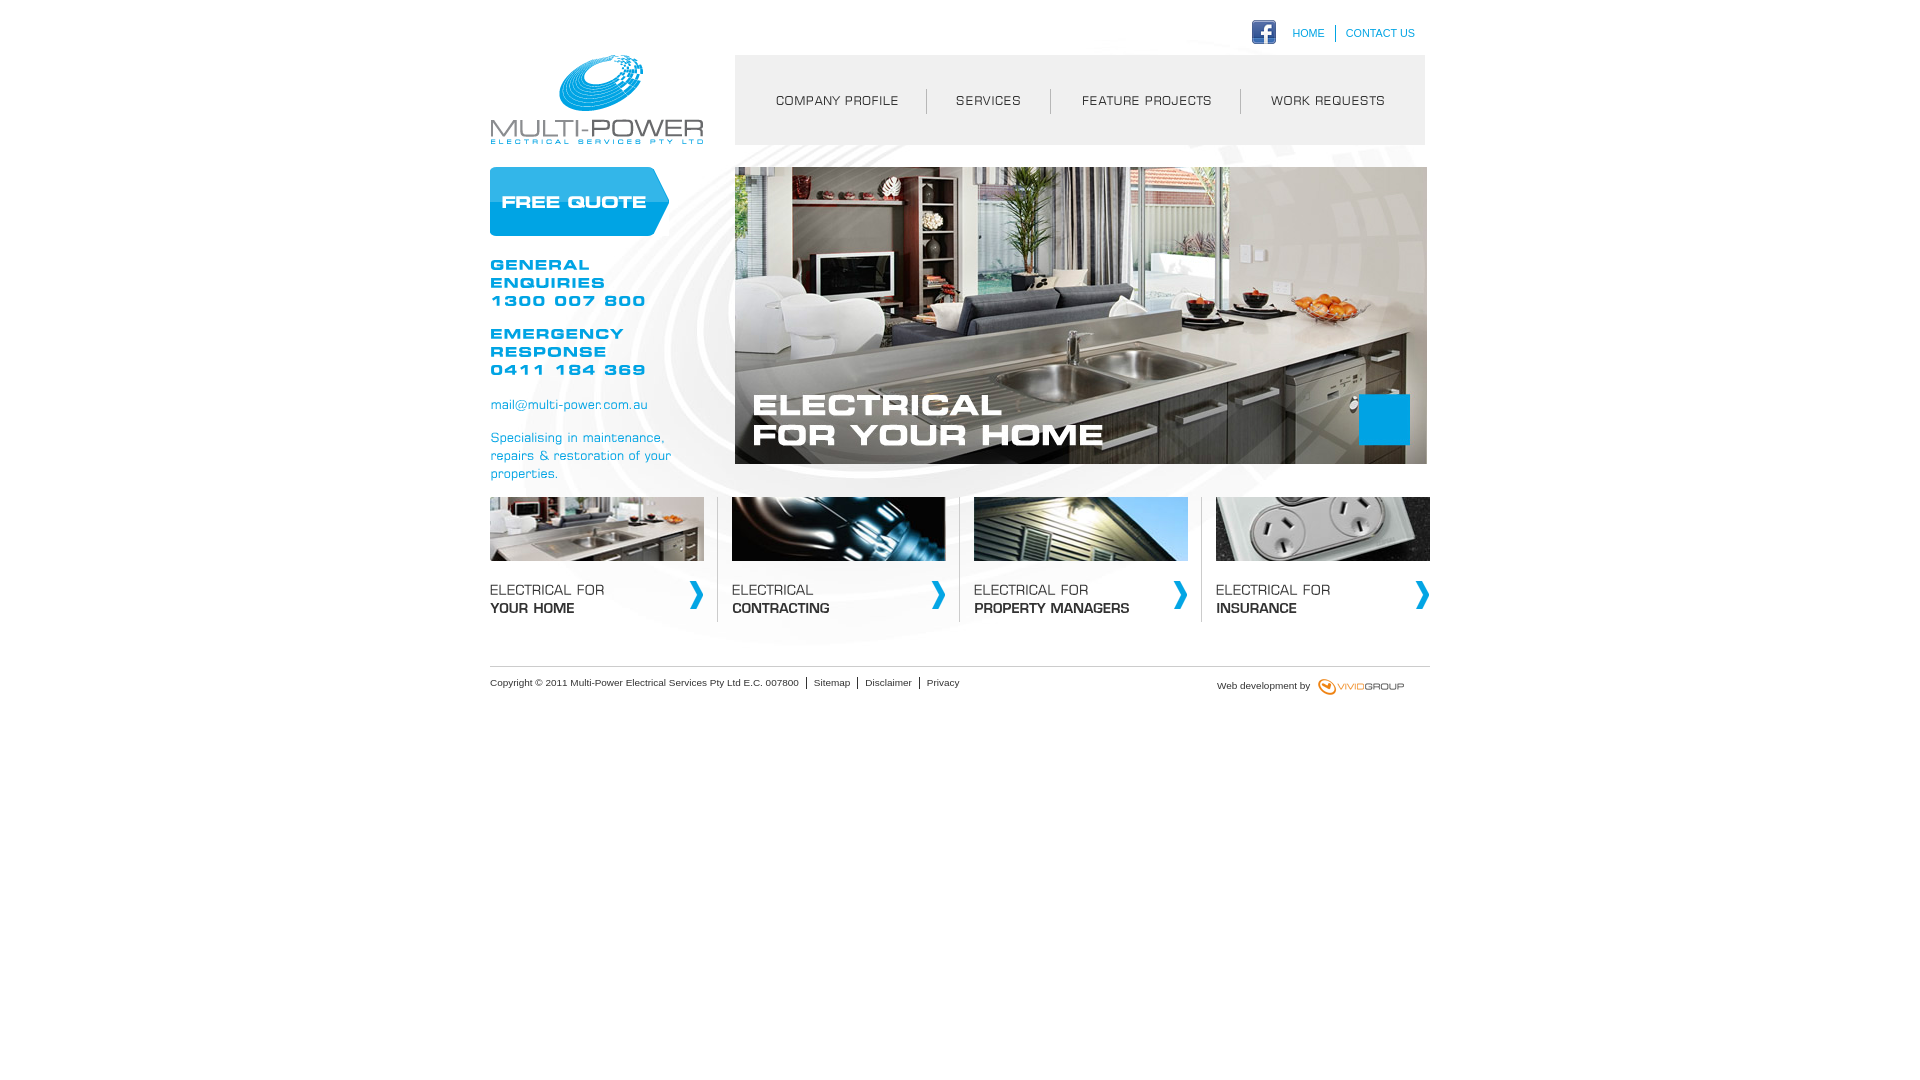 This screenshot has width=1920, height=1080. Describe the element at coordinates (1380, 32) in the screenshot. I see `CONTACT US` at that location.